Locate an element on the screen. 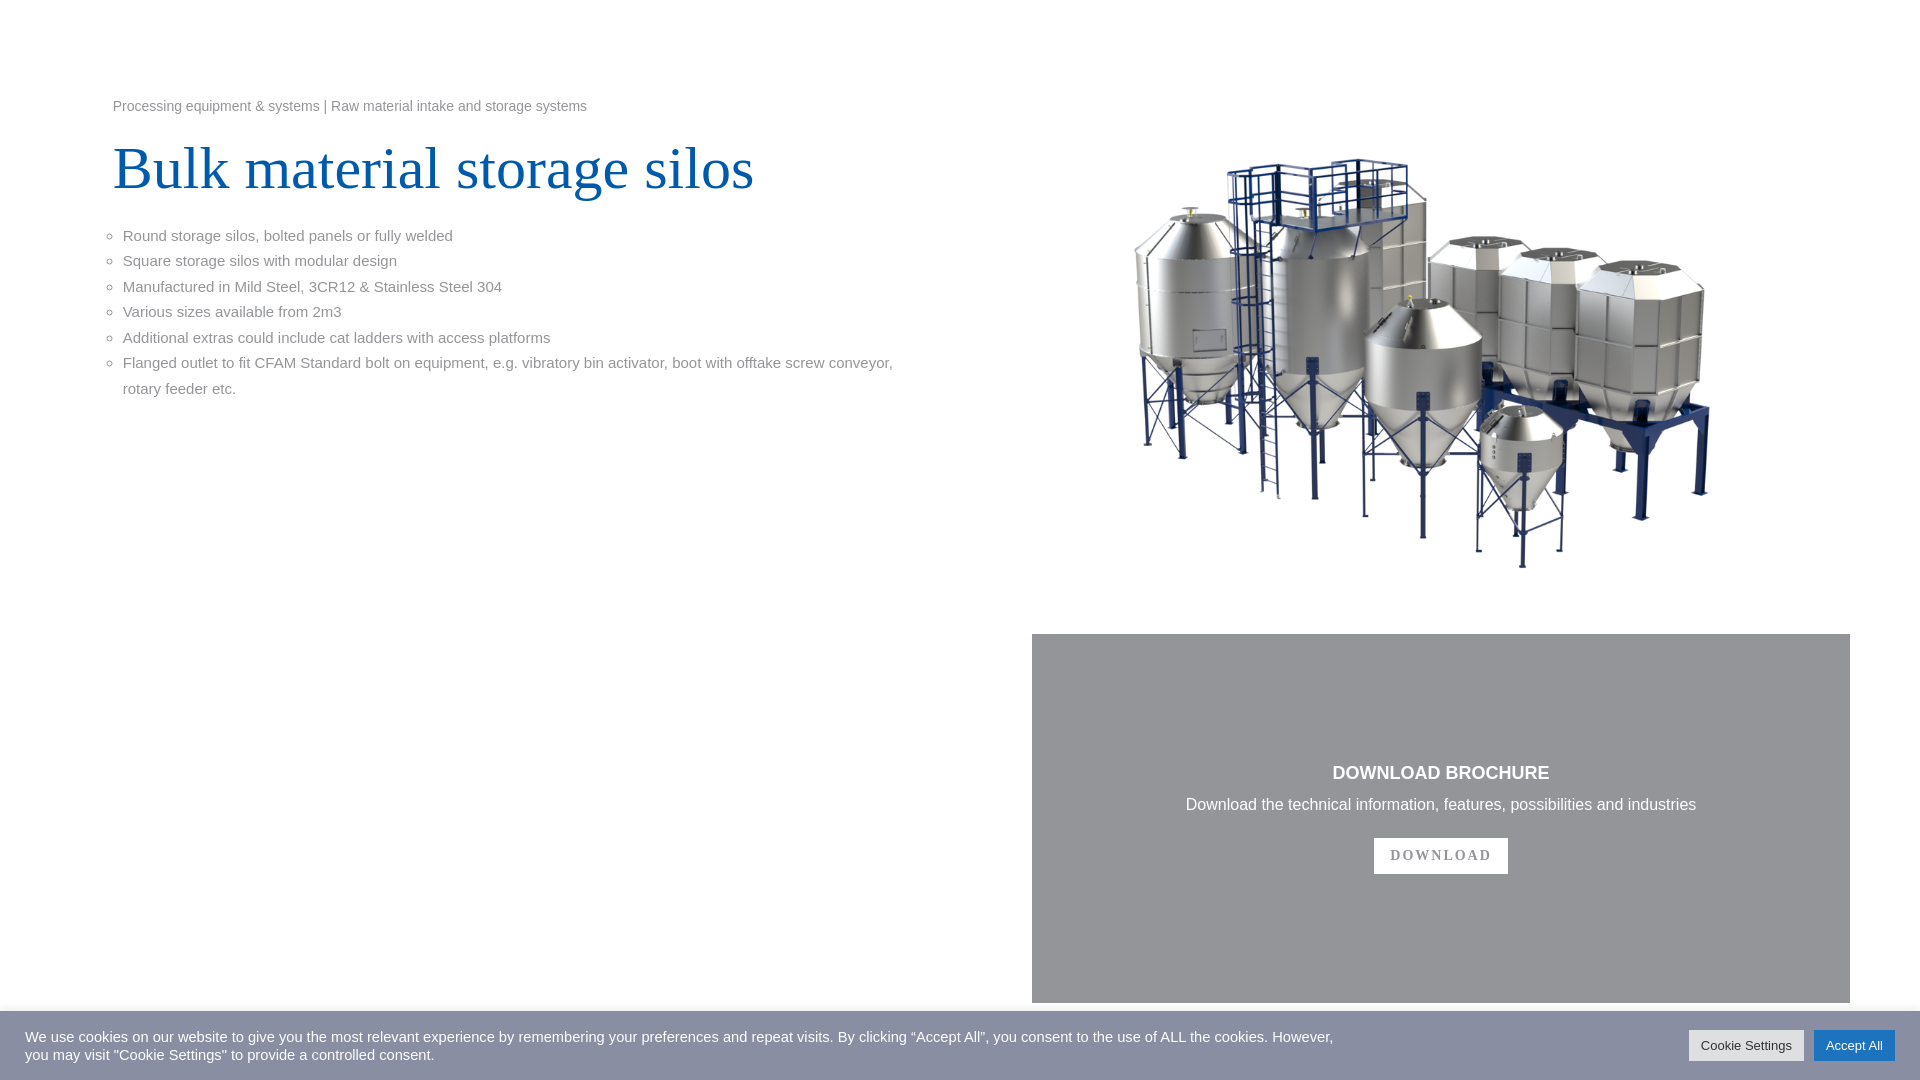 Image resolution: width=1920 pixels, height=1080 pixels. Cookie Settings is located at coordinates (1746, 1045).